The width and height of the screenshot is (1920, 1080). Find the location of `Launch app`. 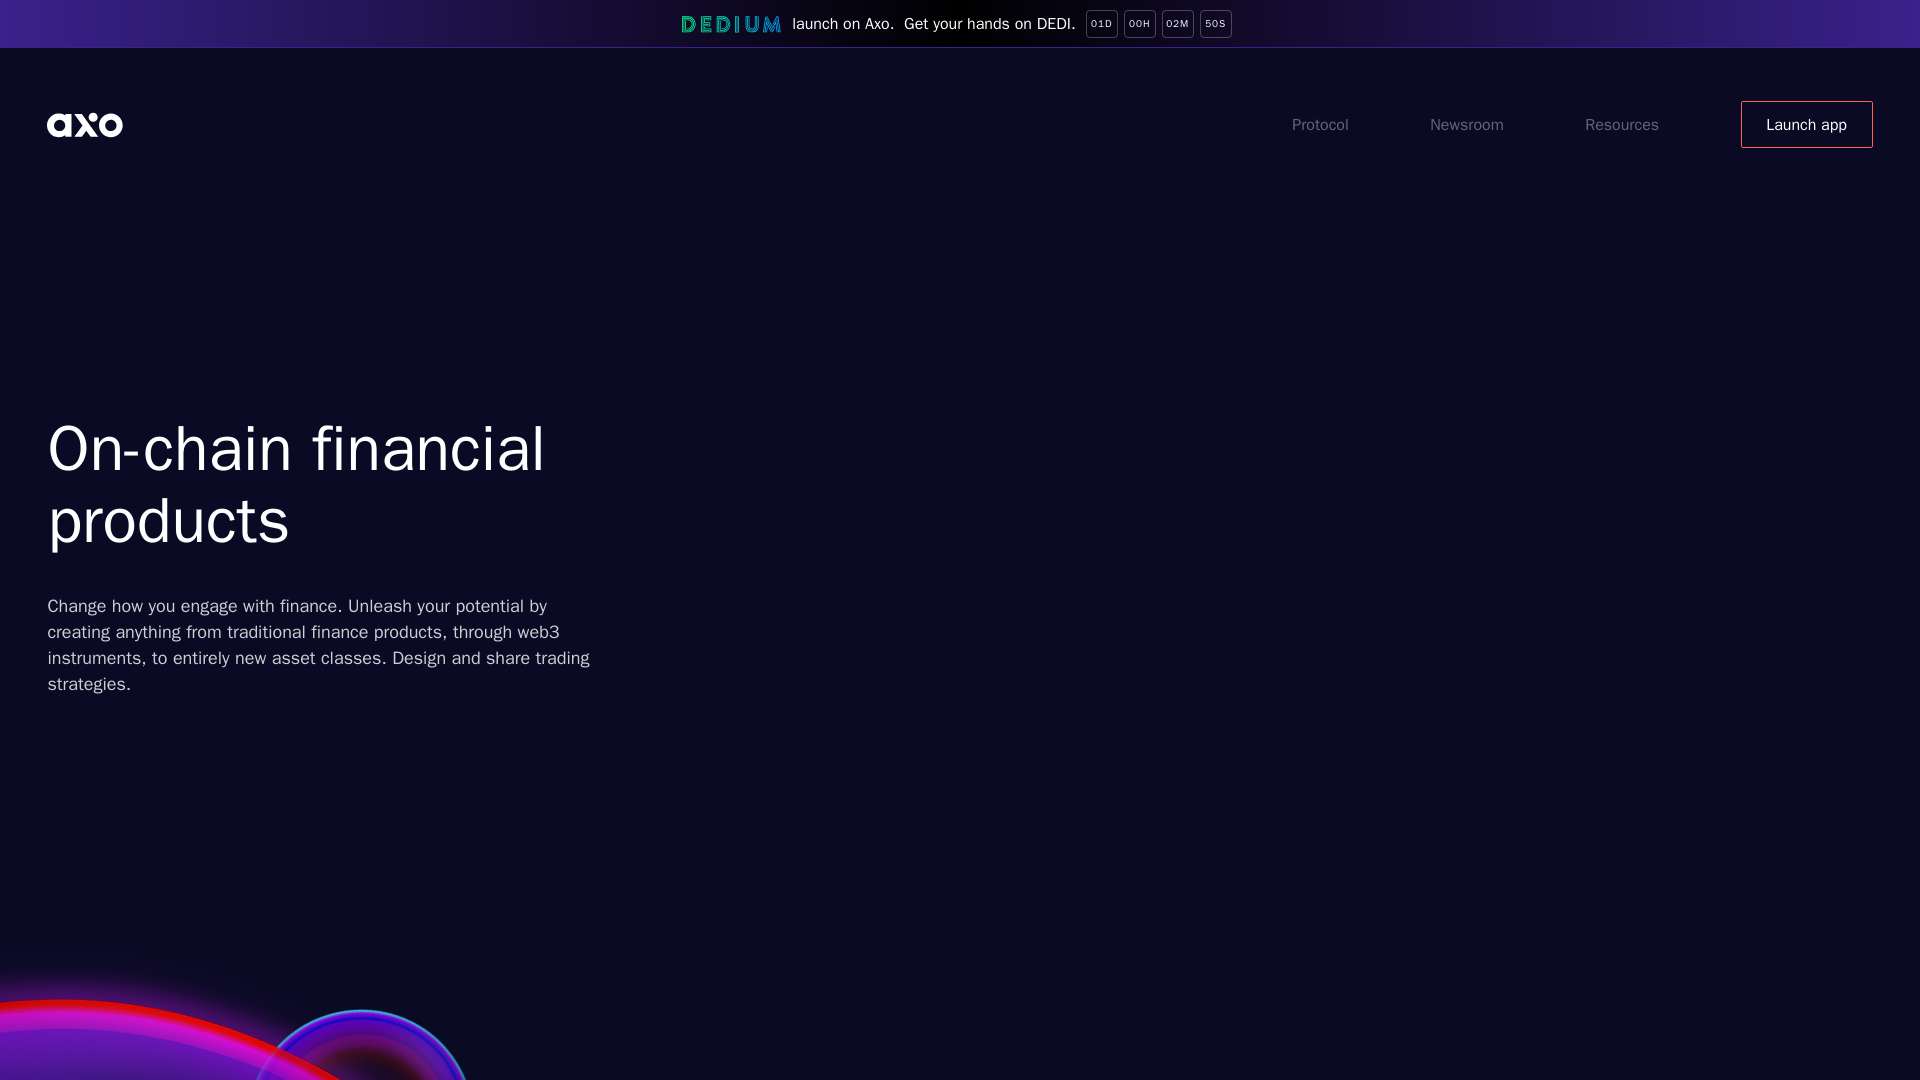

Launch app is located at coordinates (1807, 124).